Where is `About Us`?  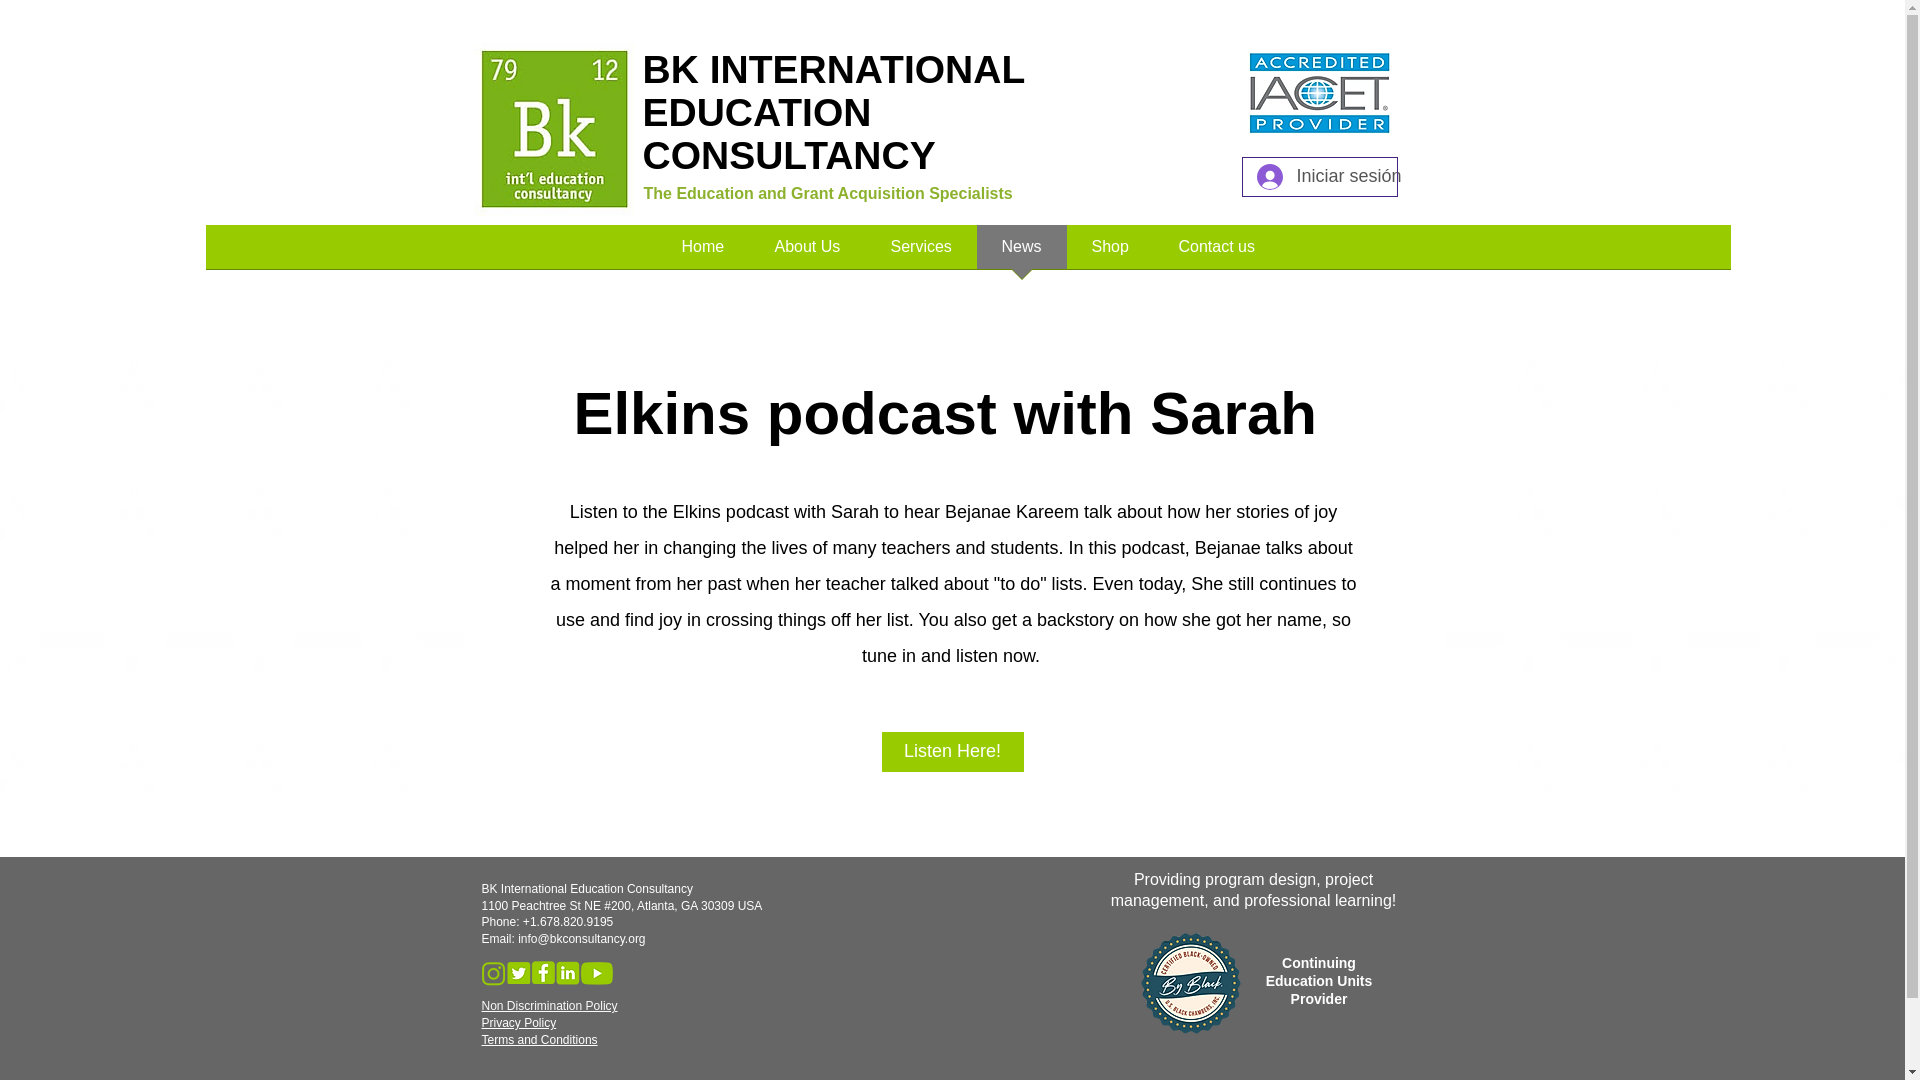
About Us is located at coordinates (808, 252).